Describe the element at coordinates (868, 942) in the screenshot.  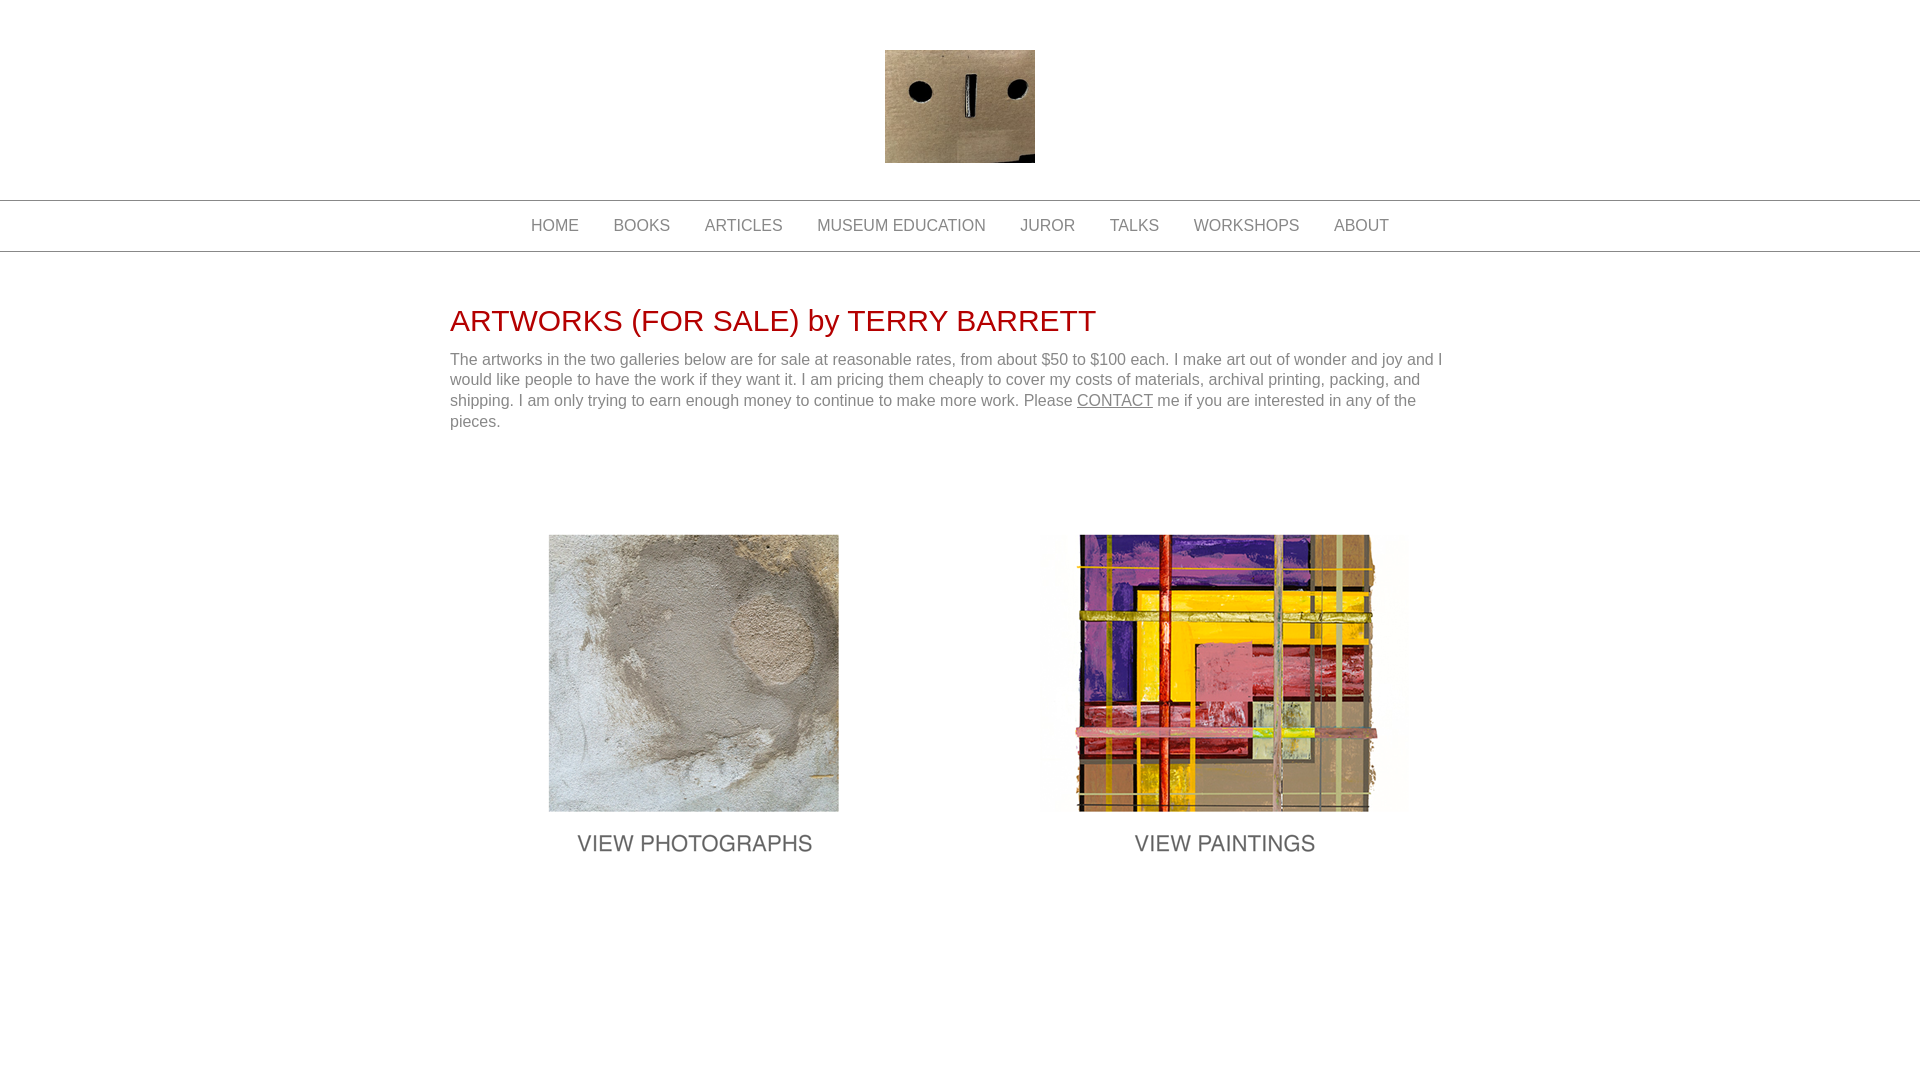
I see `Dynamik-Gen` at that location.